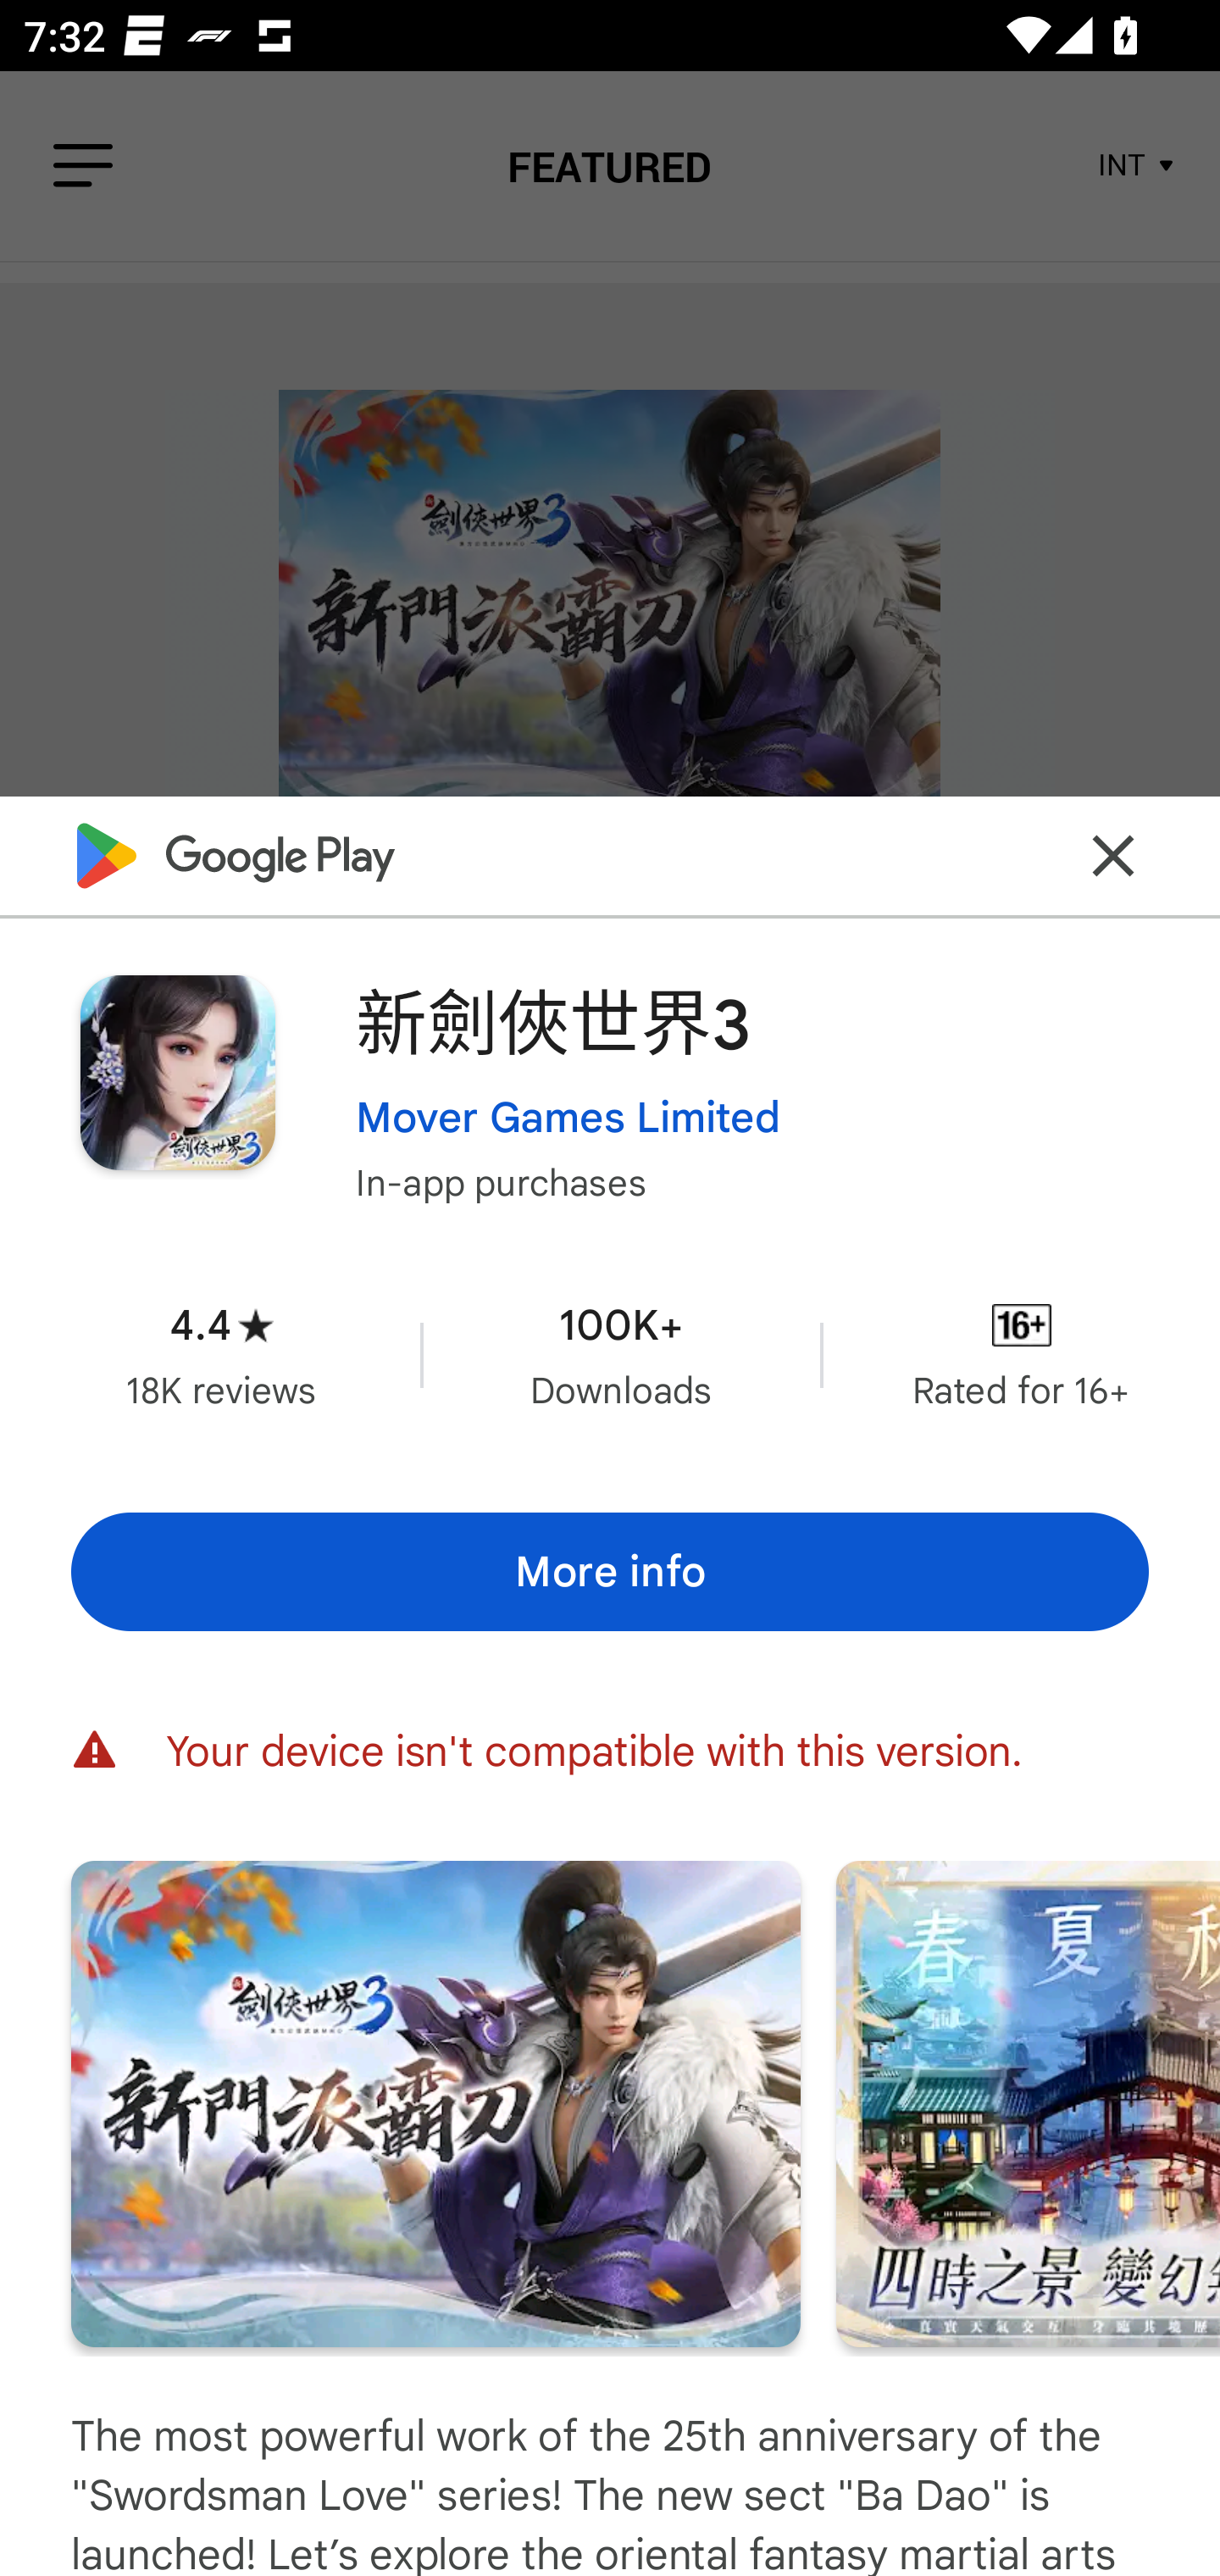  Describe the element at coordinates (435, 2103) in the screenshot. I see `Screenshot "1" of "8"` at that location.